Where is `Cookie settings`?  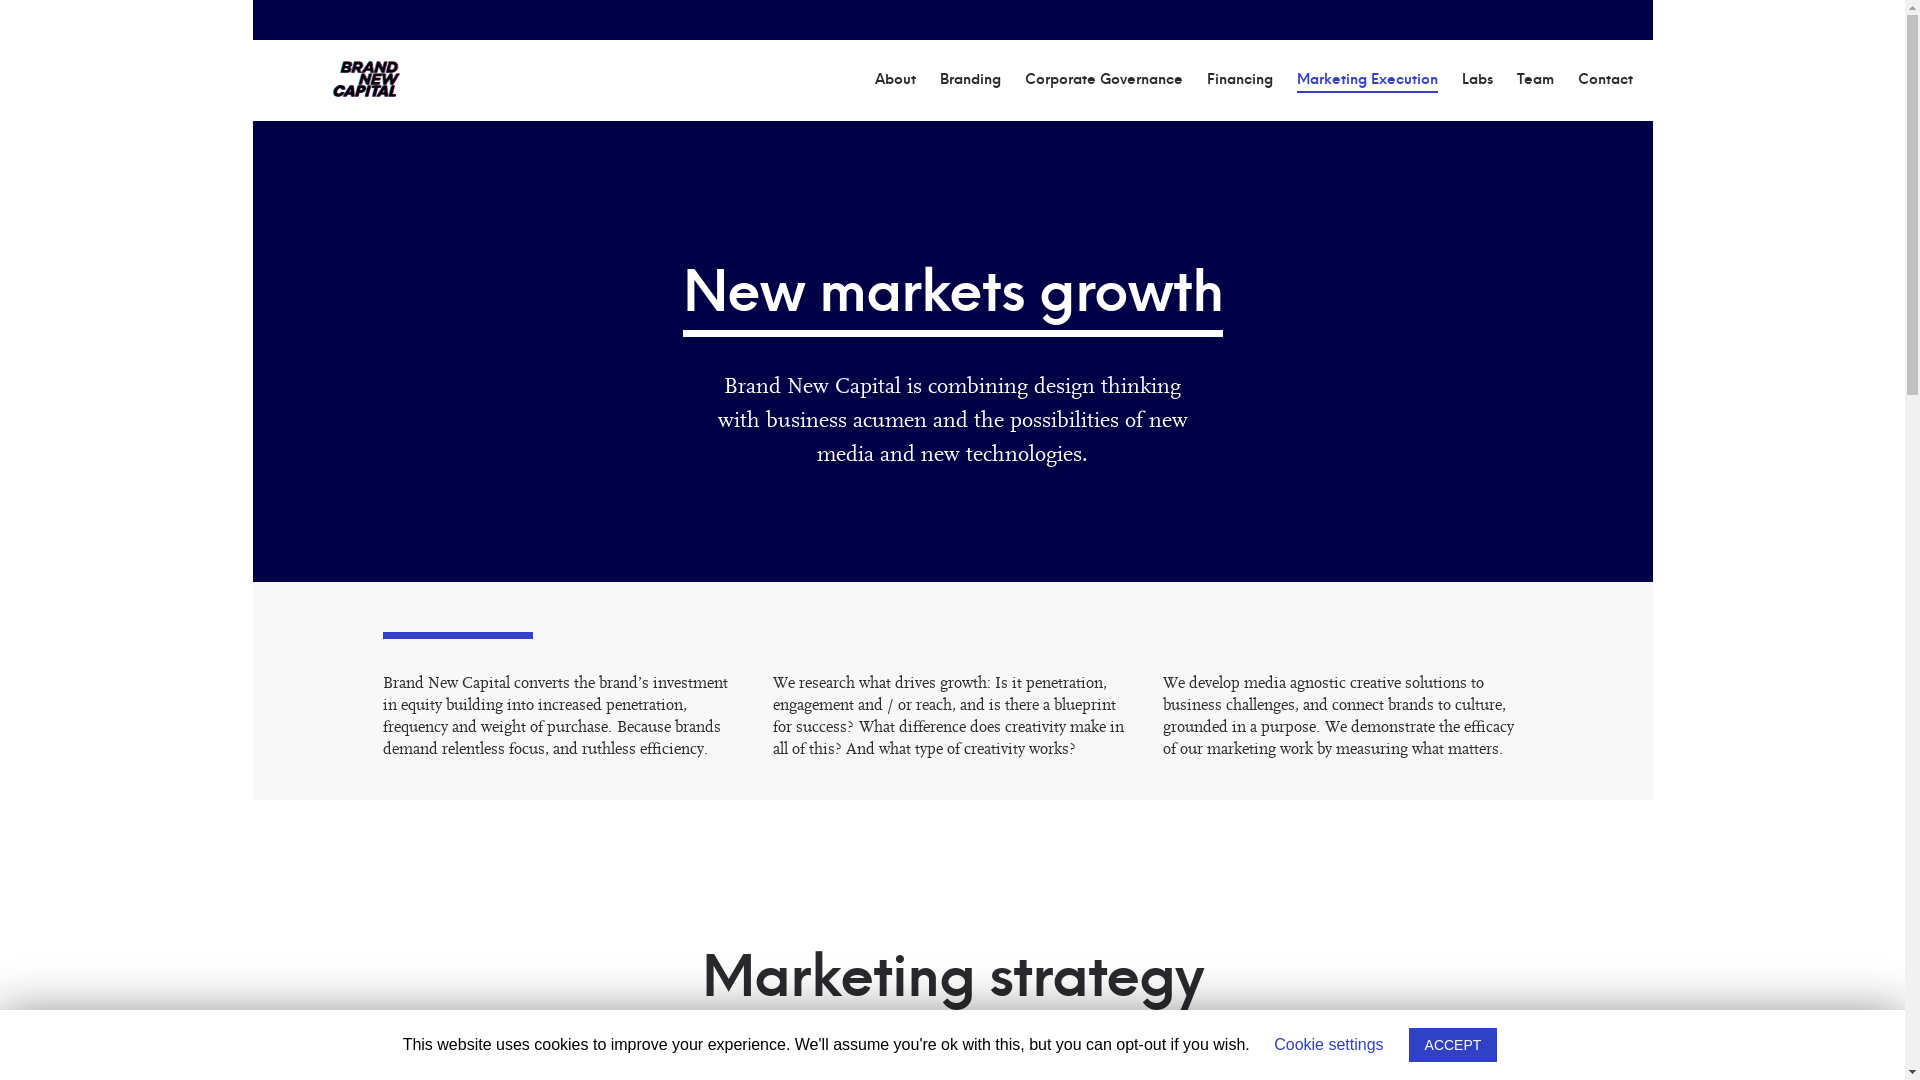 Cookie settings is located at coordinates (1328, 1044).